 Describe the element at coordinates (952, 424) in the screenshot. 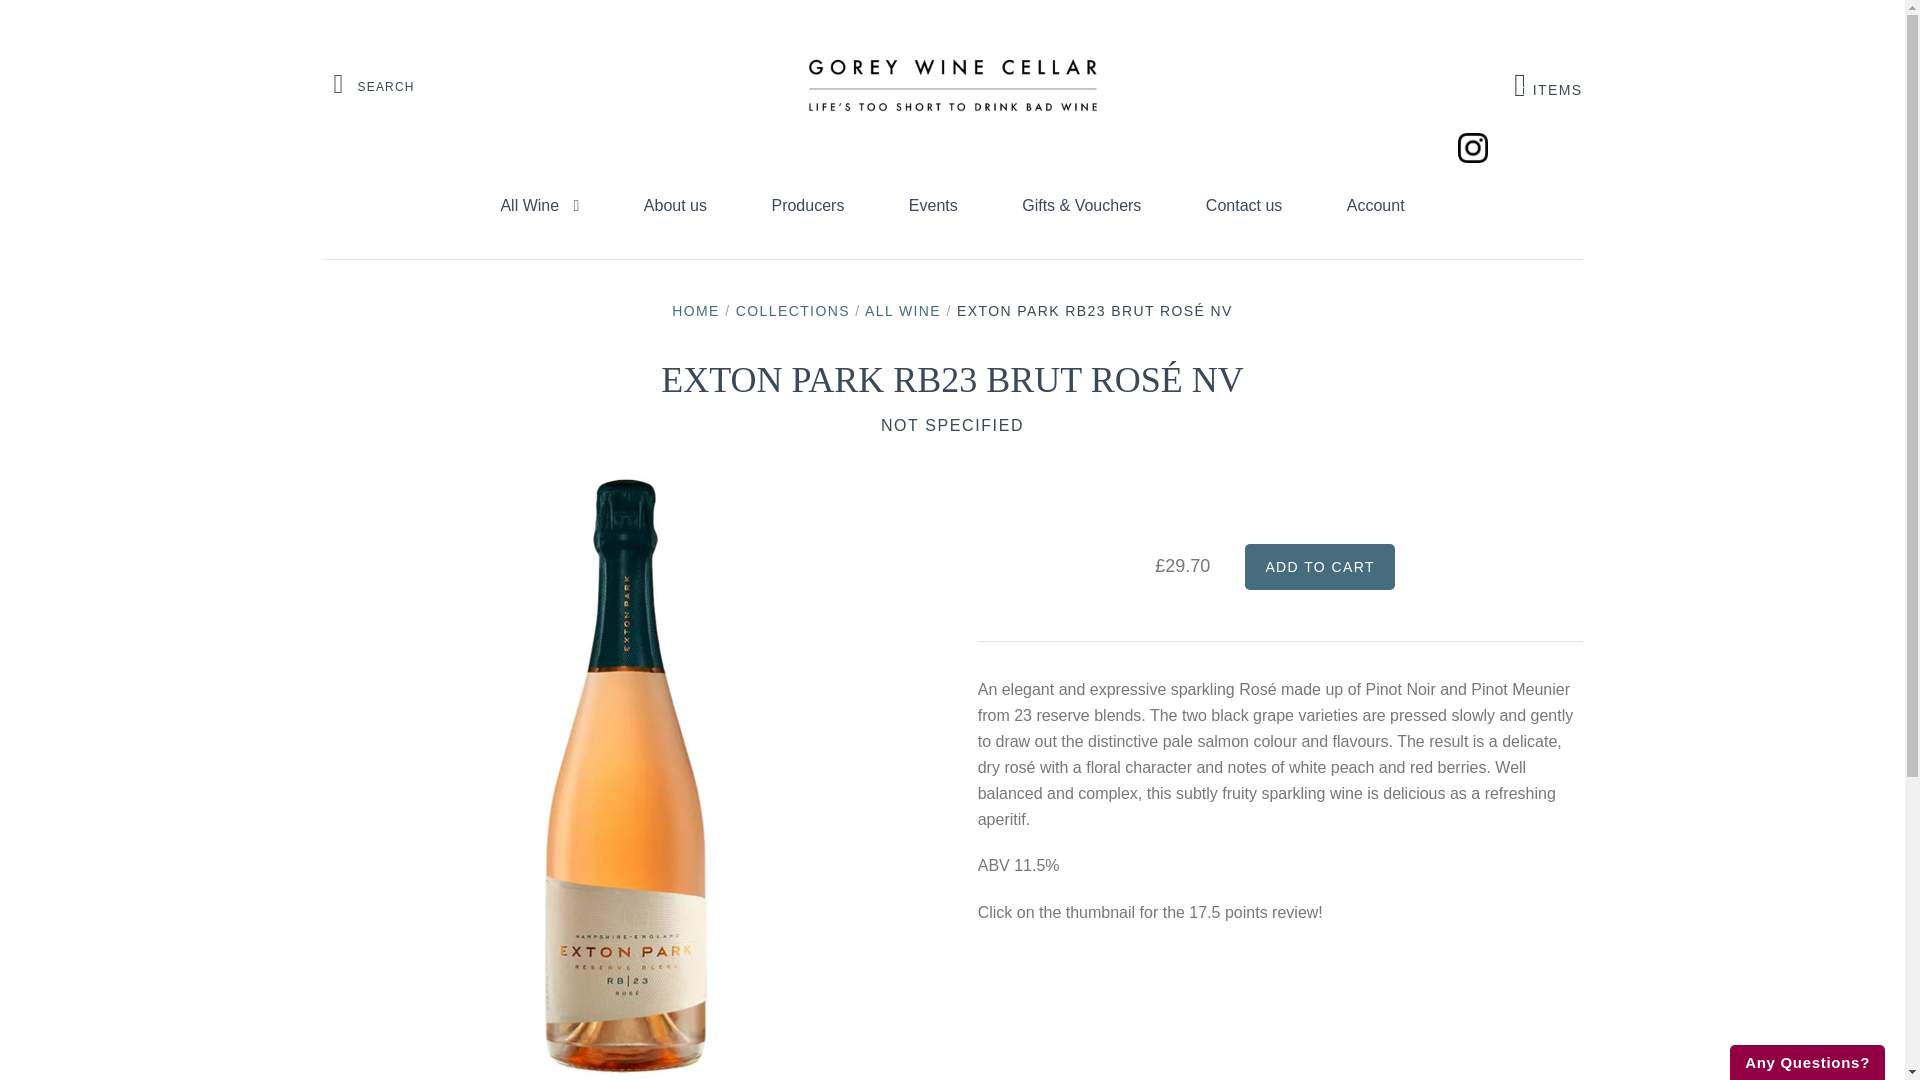

I see `Add to cart` at that location.